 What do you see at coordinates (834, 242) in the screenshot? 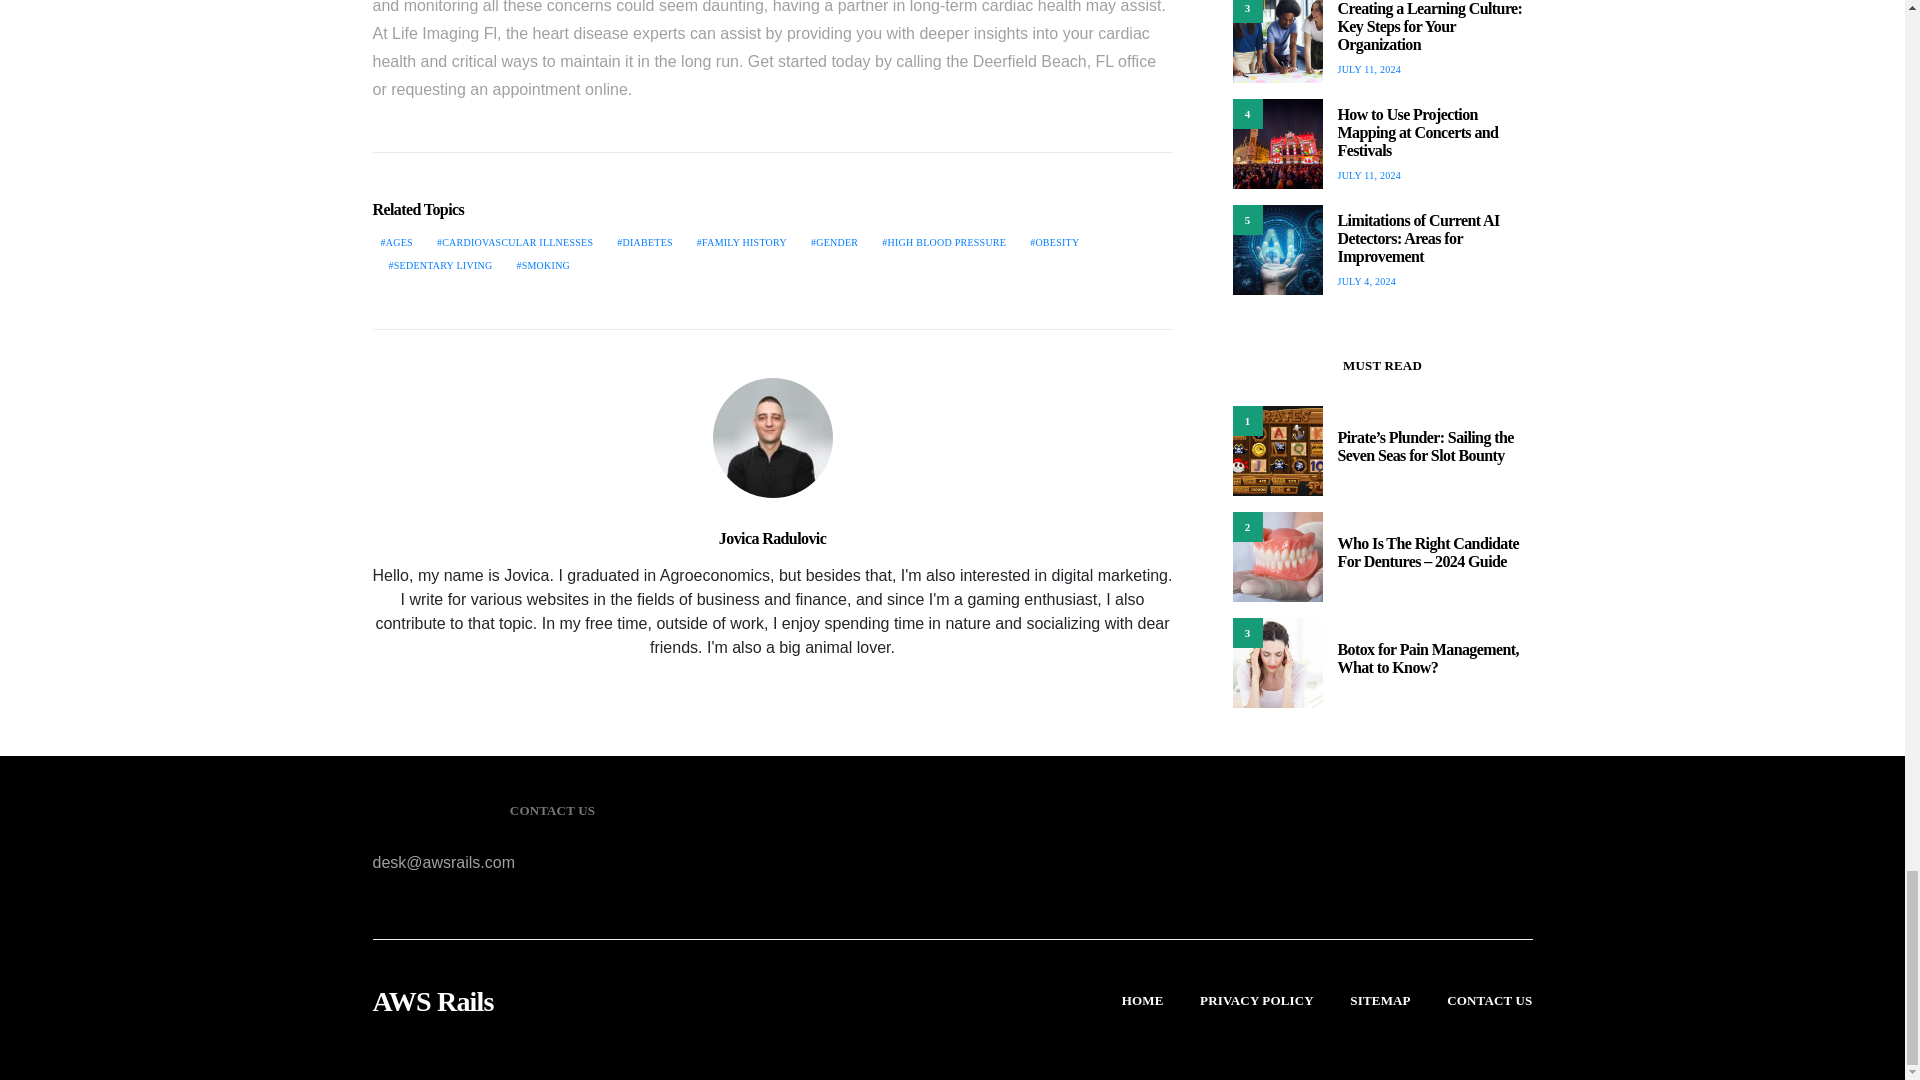
I see `GENDER` at bounding box center [834, 242].